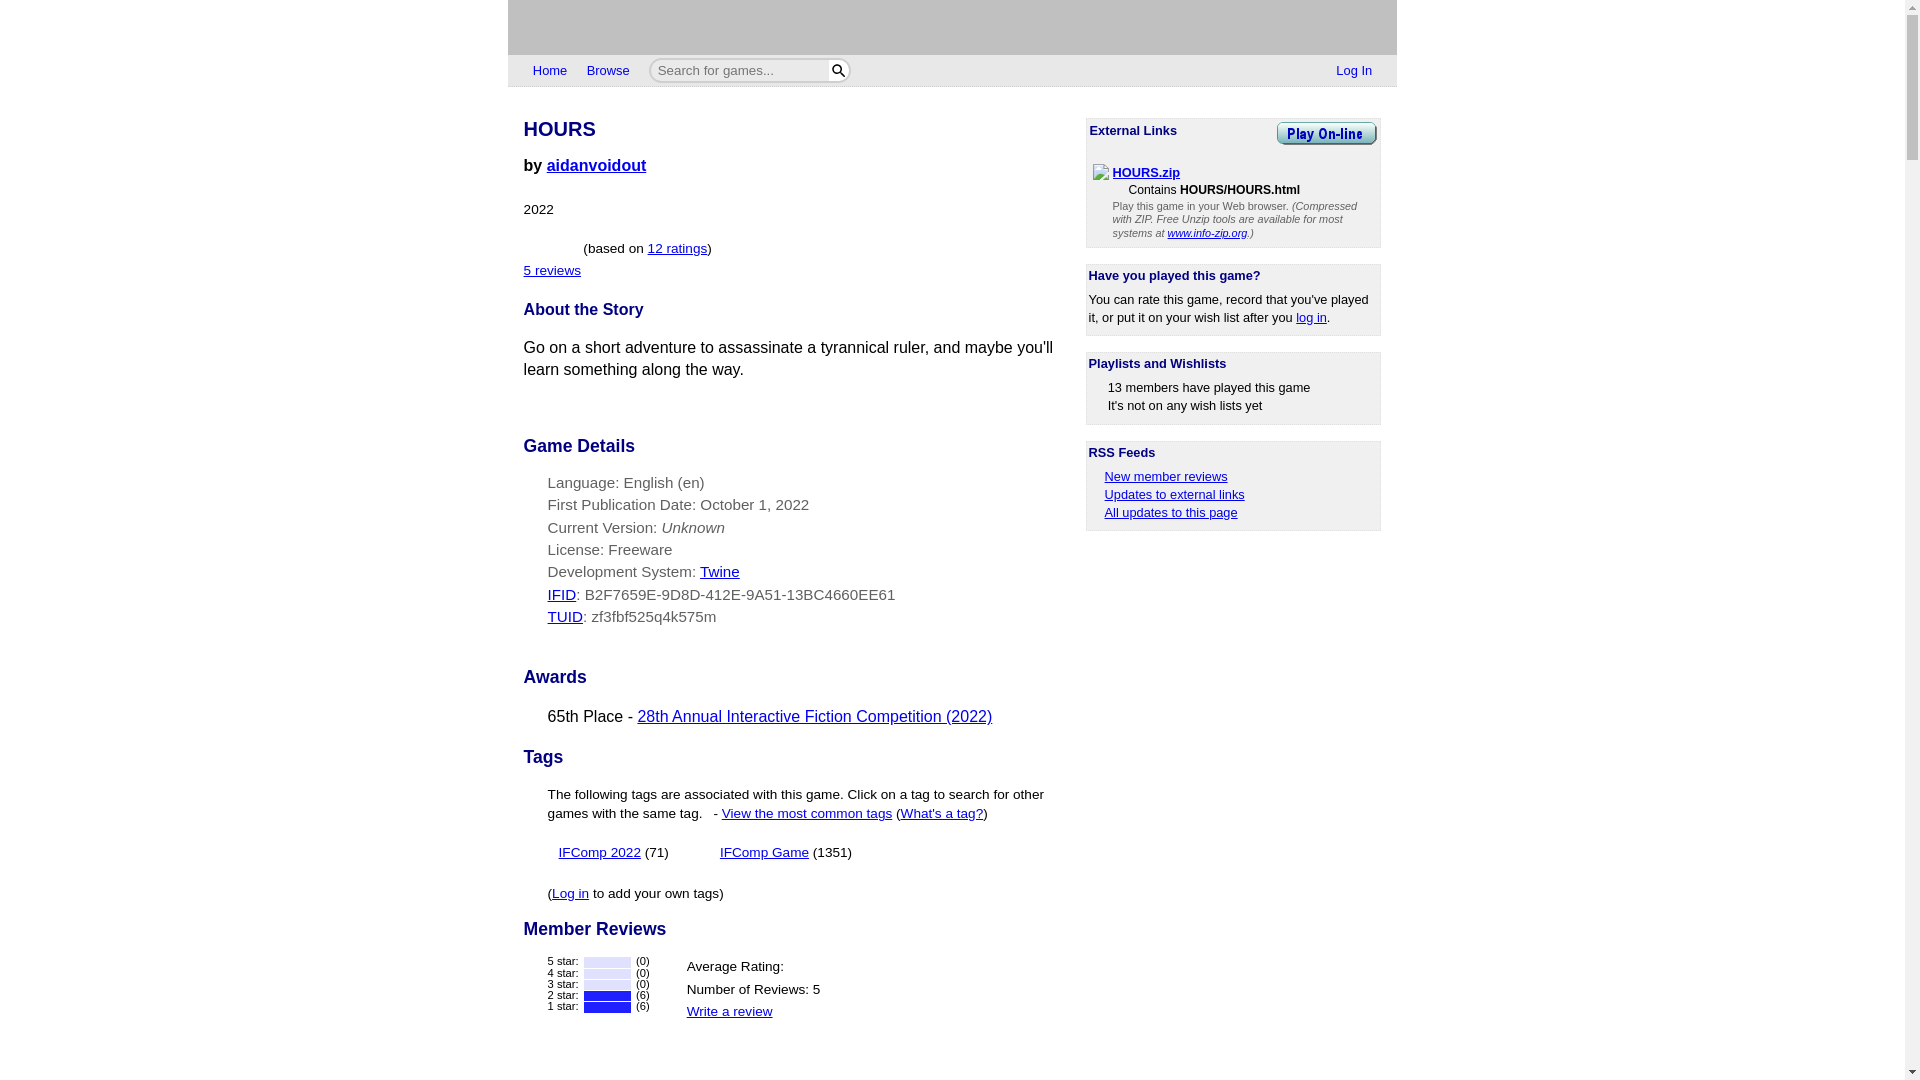 This screenshot has height=1080, width=1920. What do you see at coordinates (730, 1012) in the screenshot?
I see `Write a review` at bounding box center [730, 1012].